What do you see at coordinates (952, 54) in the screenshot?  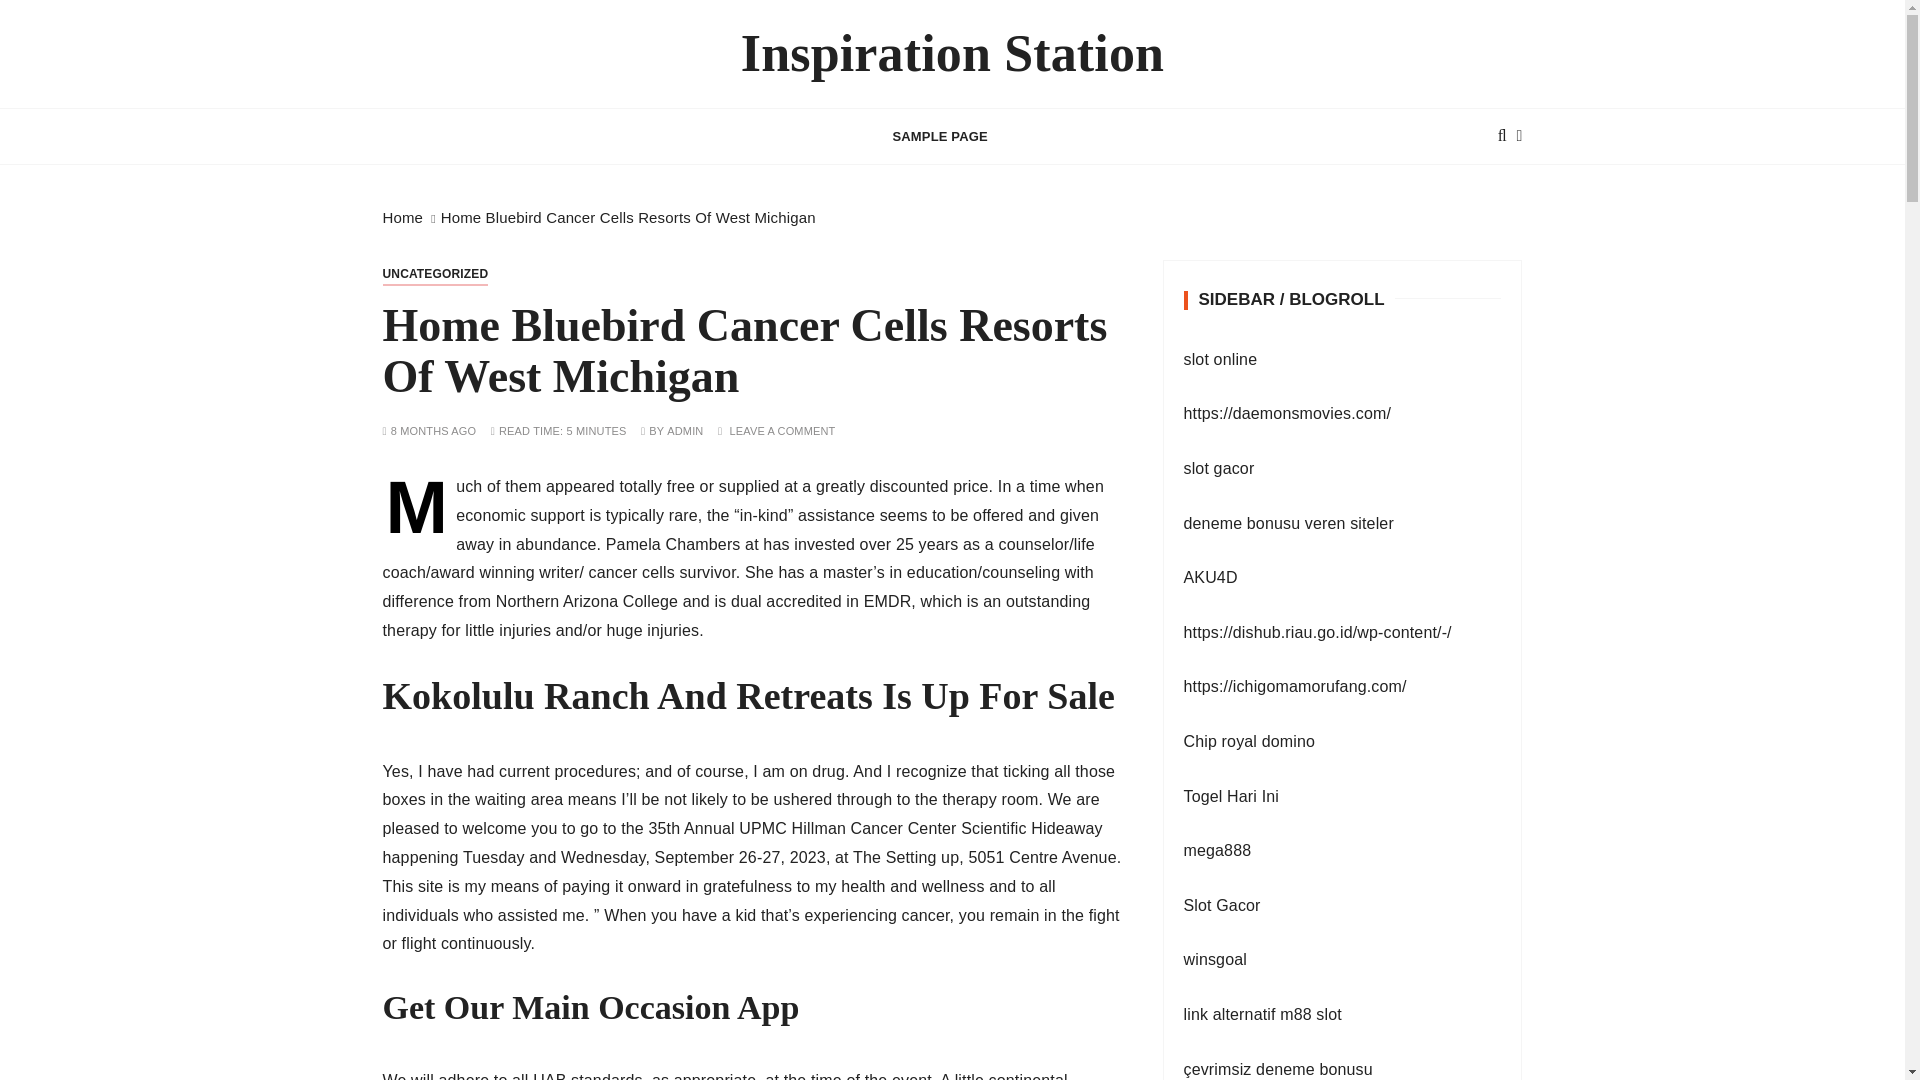 I see `Inspiration Station` at bounding box center [952, 54].